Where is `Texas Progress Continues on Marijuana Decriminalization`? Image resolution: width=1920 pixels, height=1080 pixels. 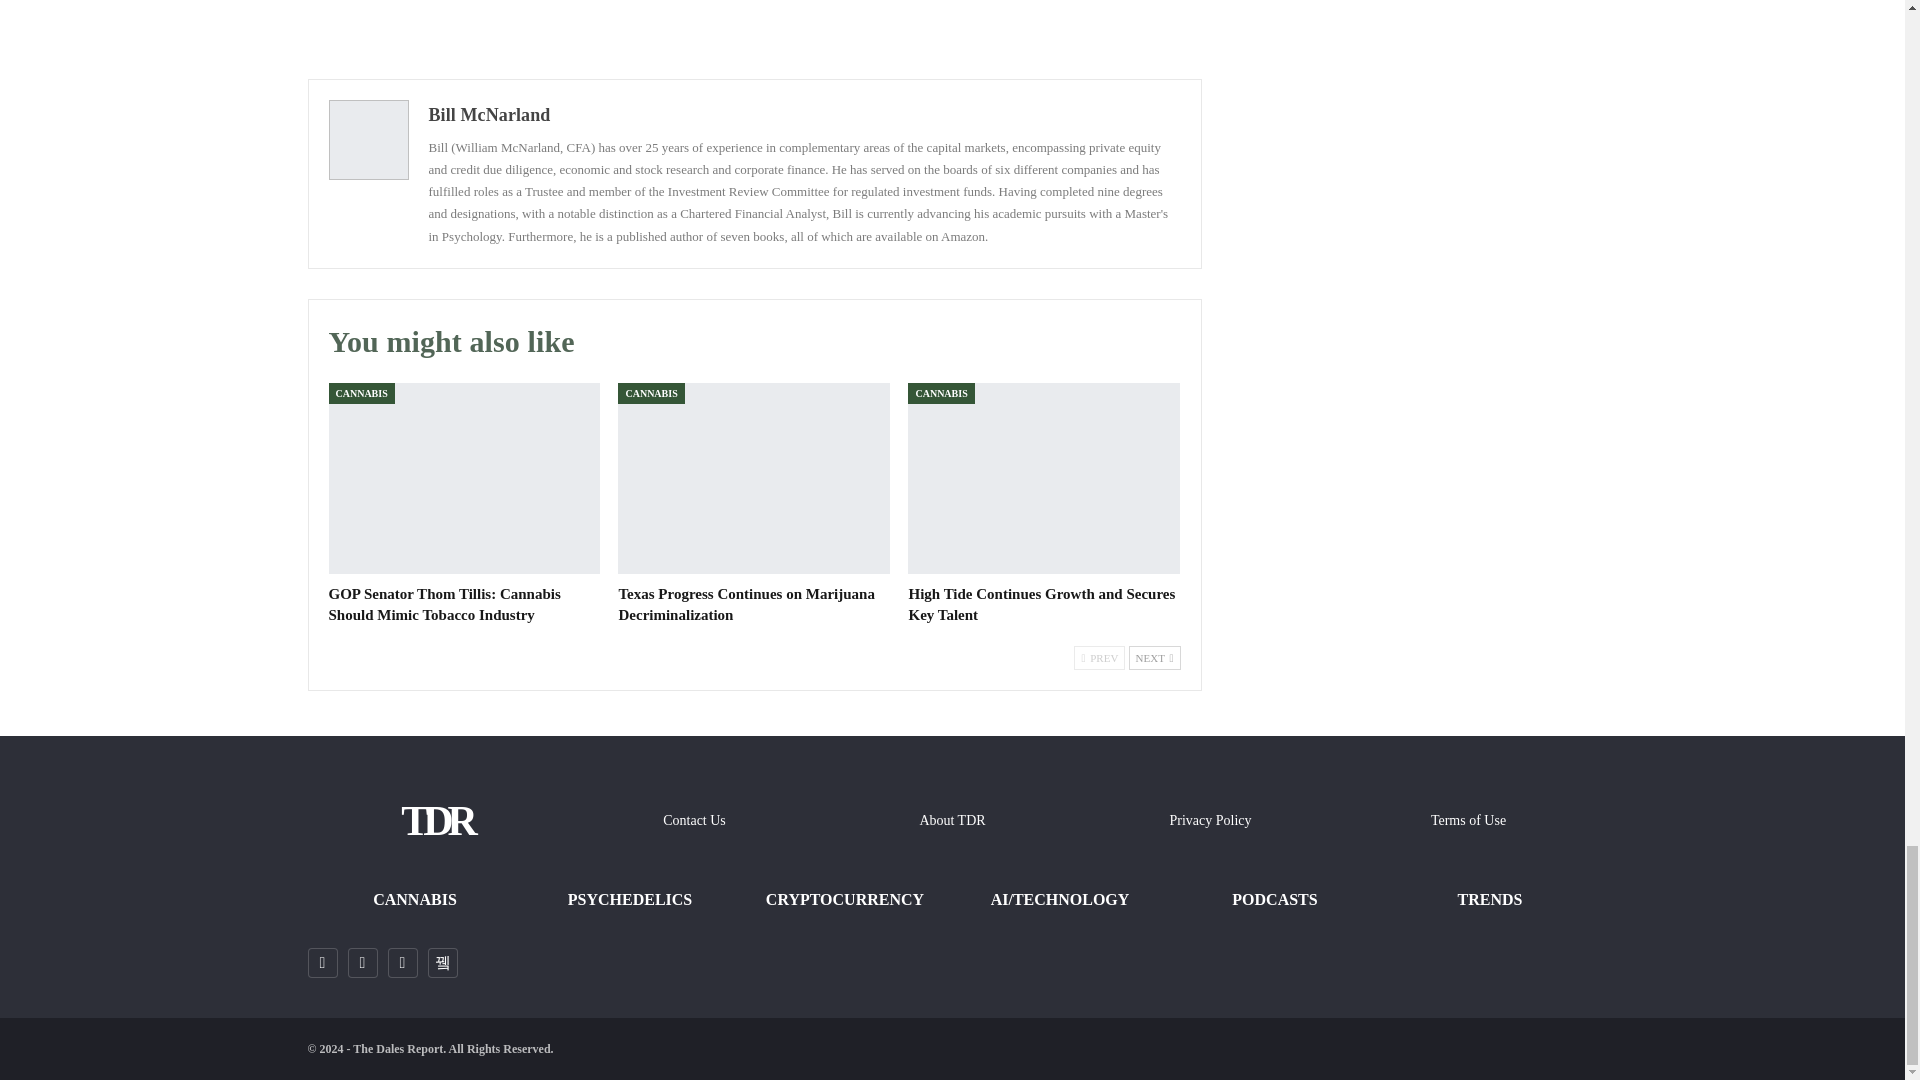 Texas Progress Continues on Marijuana Decriminalization is located at coordinates (746, 604).